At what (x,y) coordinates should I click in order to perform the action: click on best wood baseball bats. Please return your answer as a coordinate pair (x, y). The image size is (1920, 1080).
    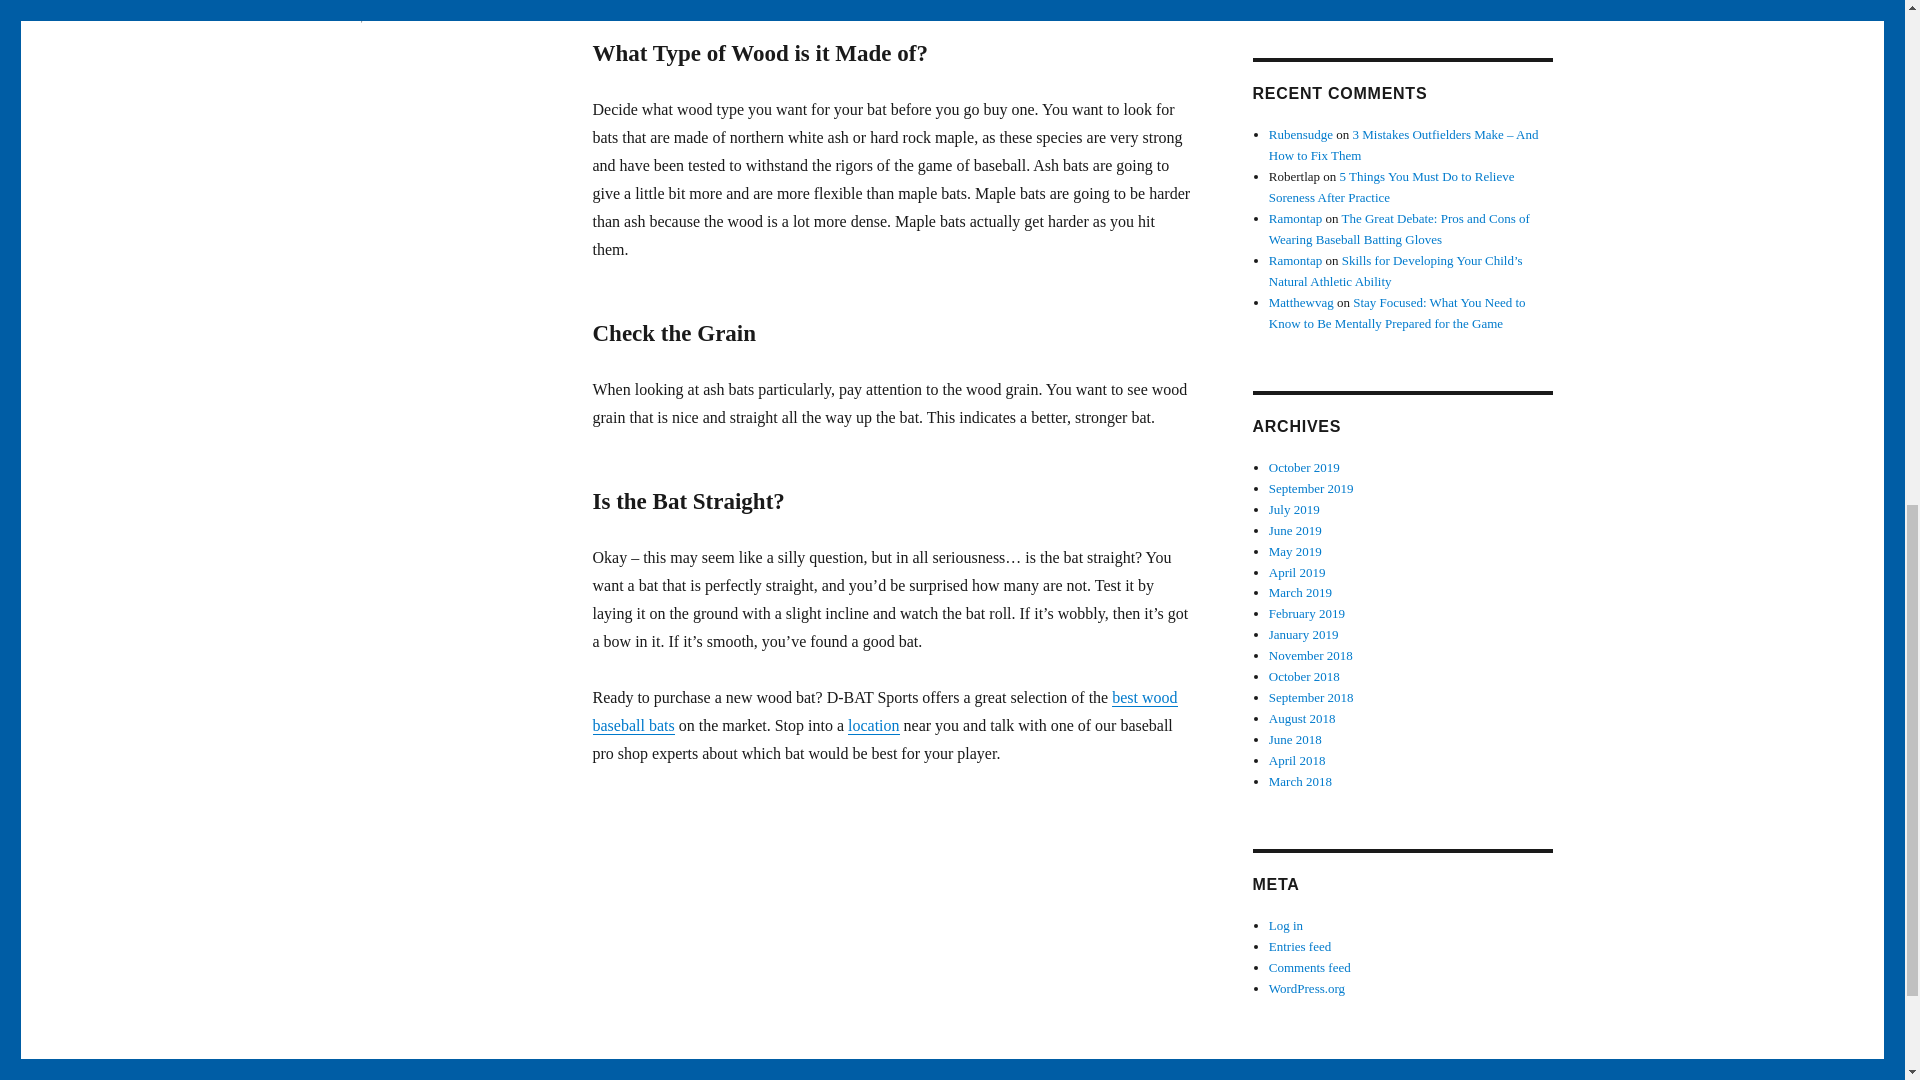
    Looking at the image, I should click on (884, 712).